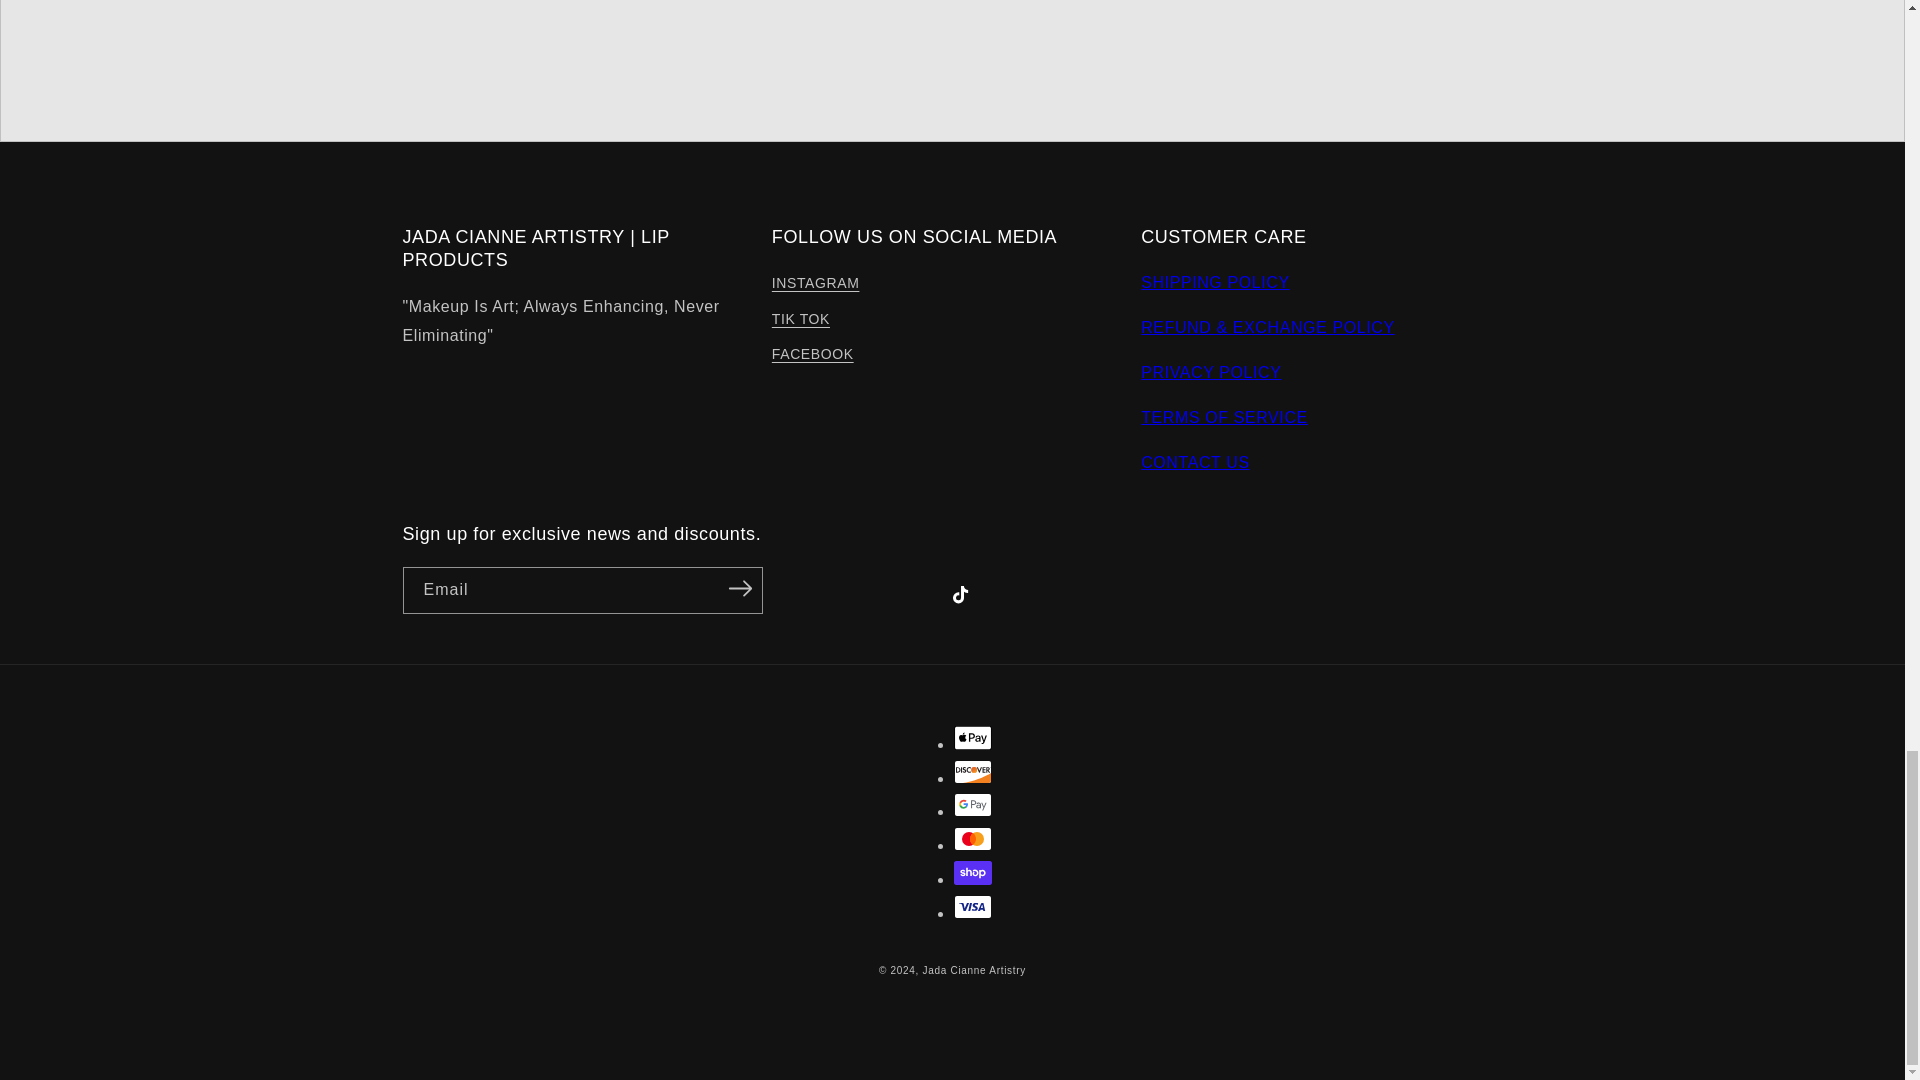 This screenshot has height=1080, width=1920. I want to click on Refund Policy, so click(1268, 326).